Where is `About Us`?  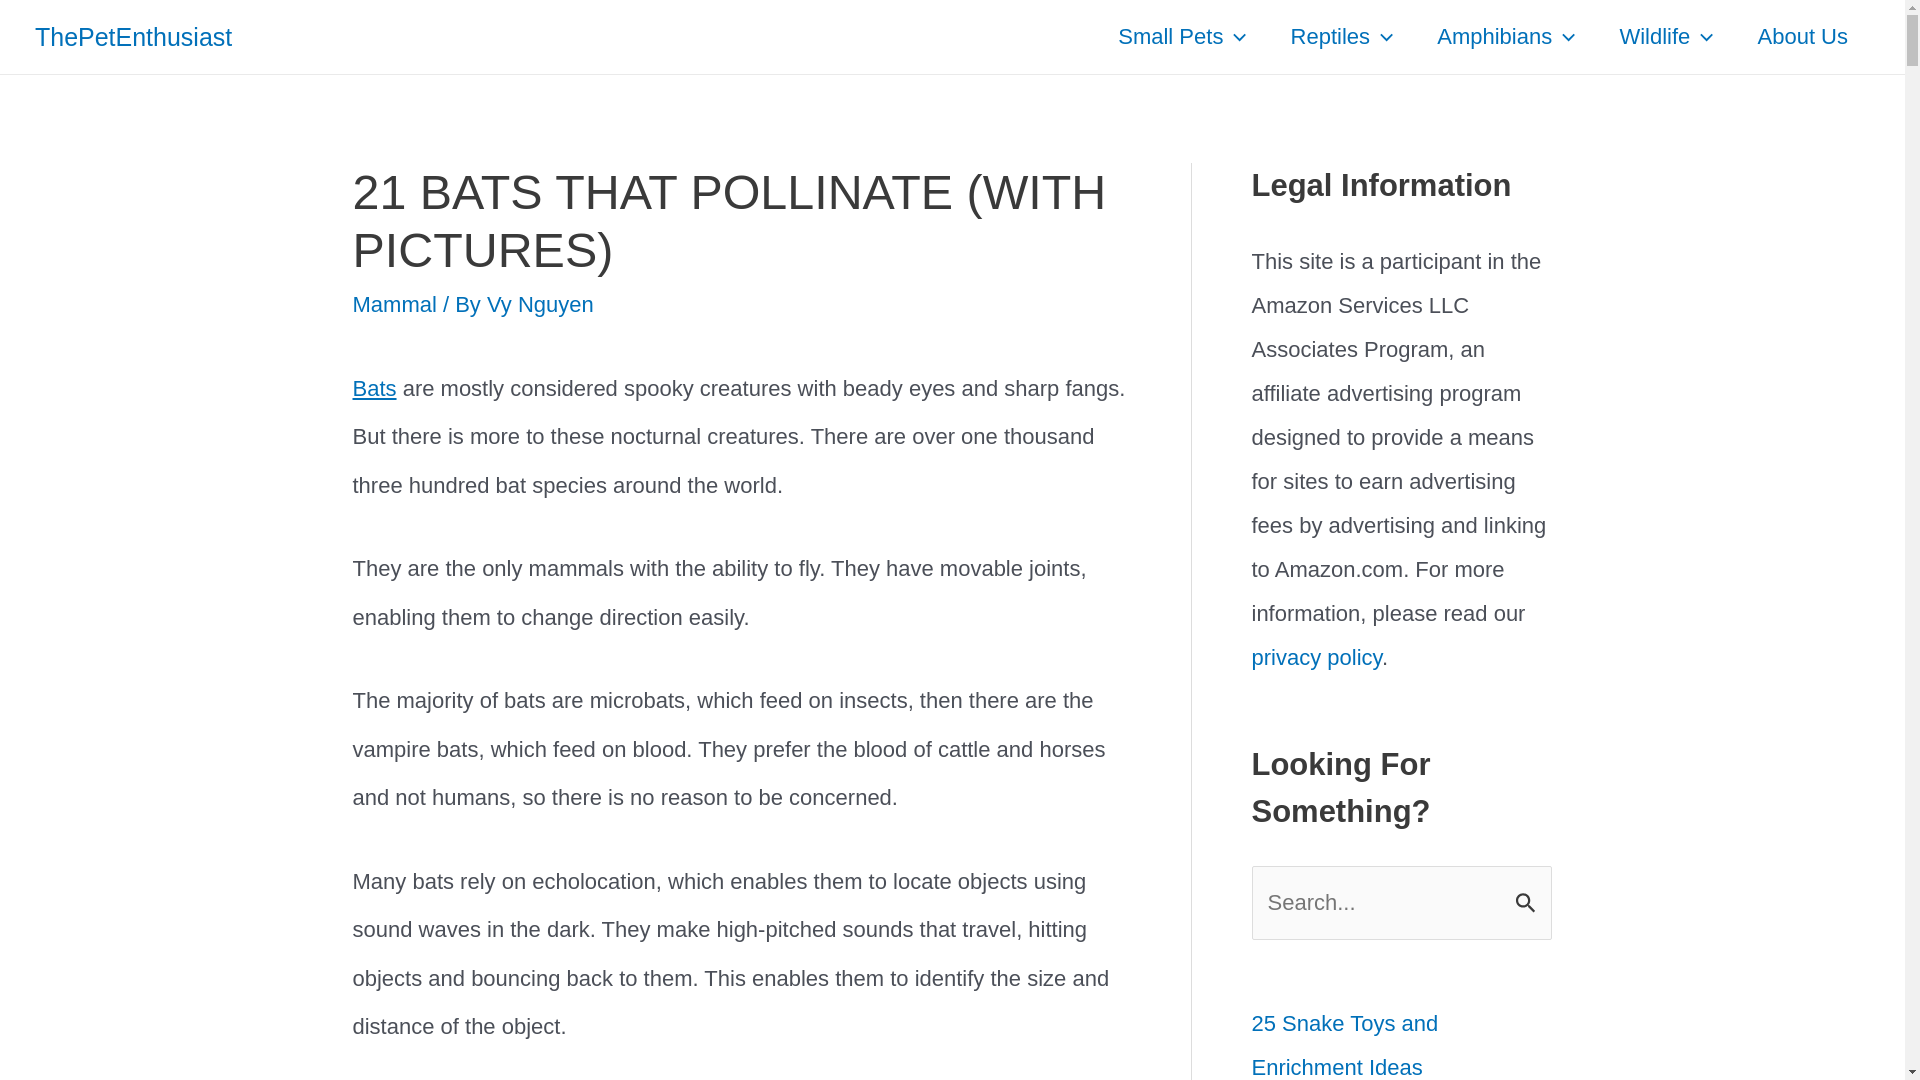
About Us is located at coordinates (1802, 37).